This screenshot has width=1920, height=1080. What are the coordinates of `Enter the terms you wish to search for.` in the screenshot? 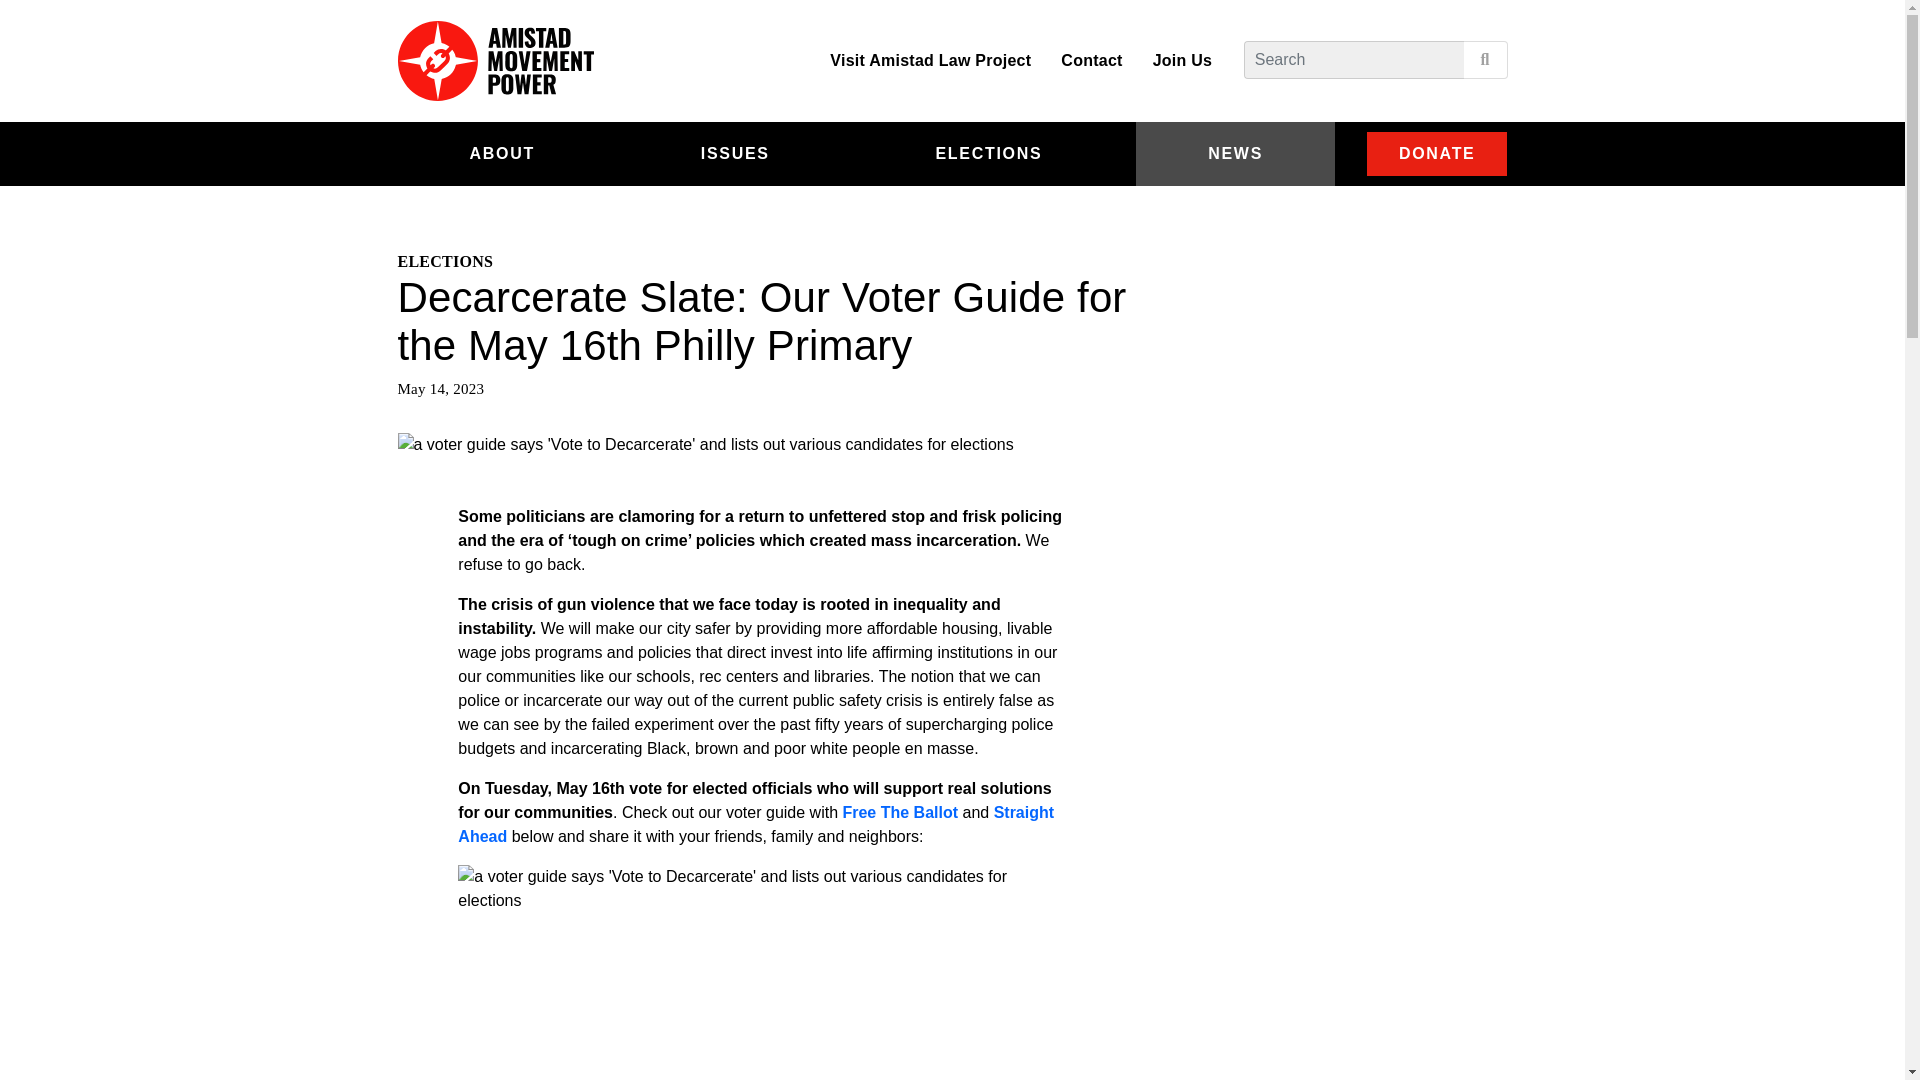 It's located at (1354, 60).